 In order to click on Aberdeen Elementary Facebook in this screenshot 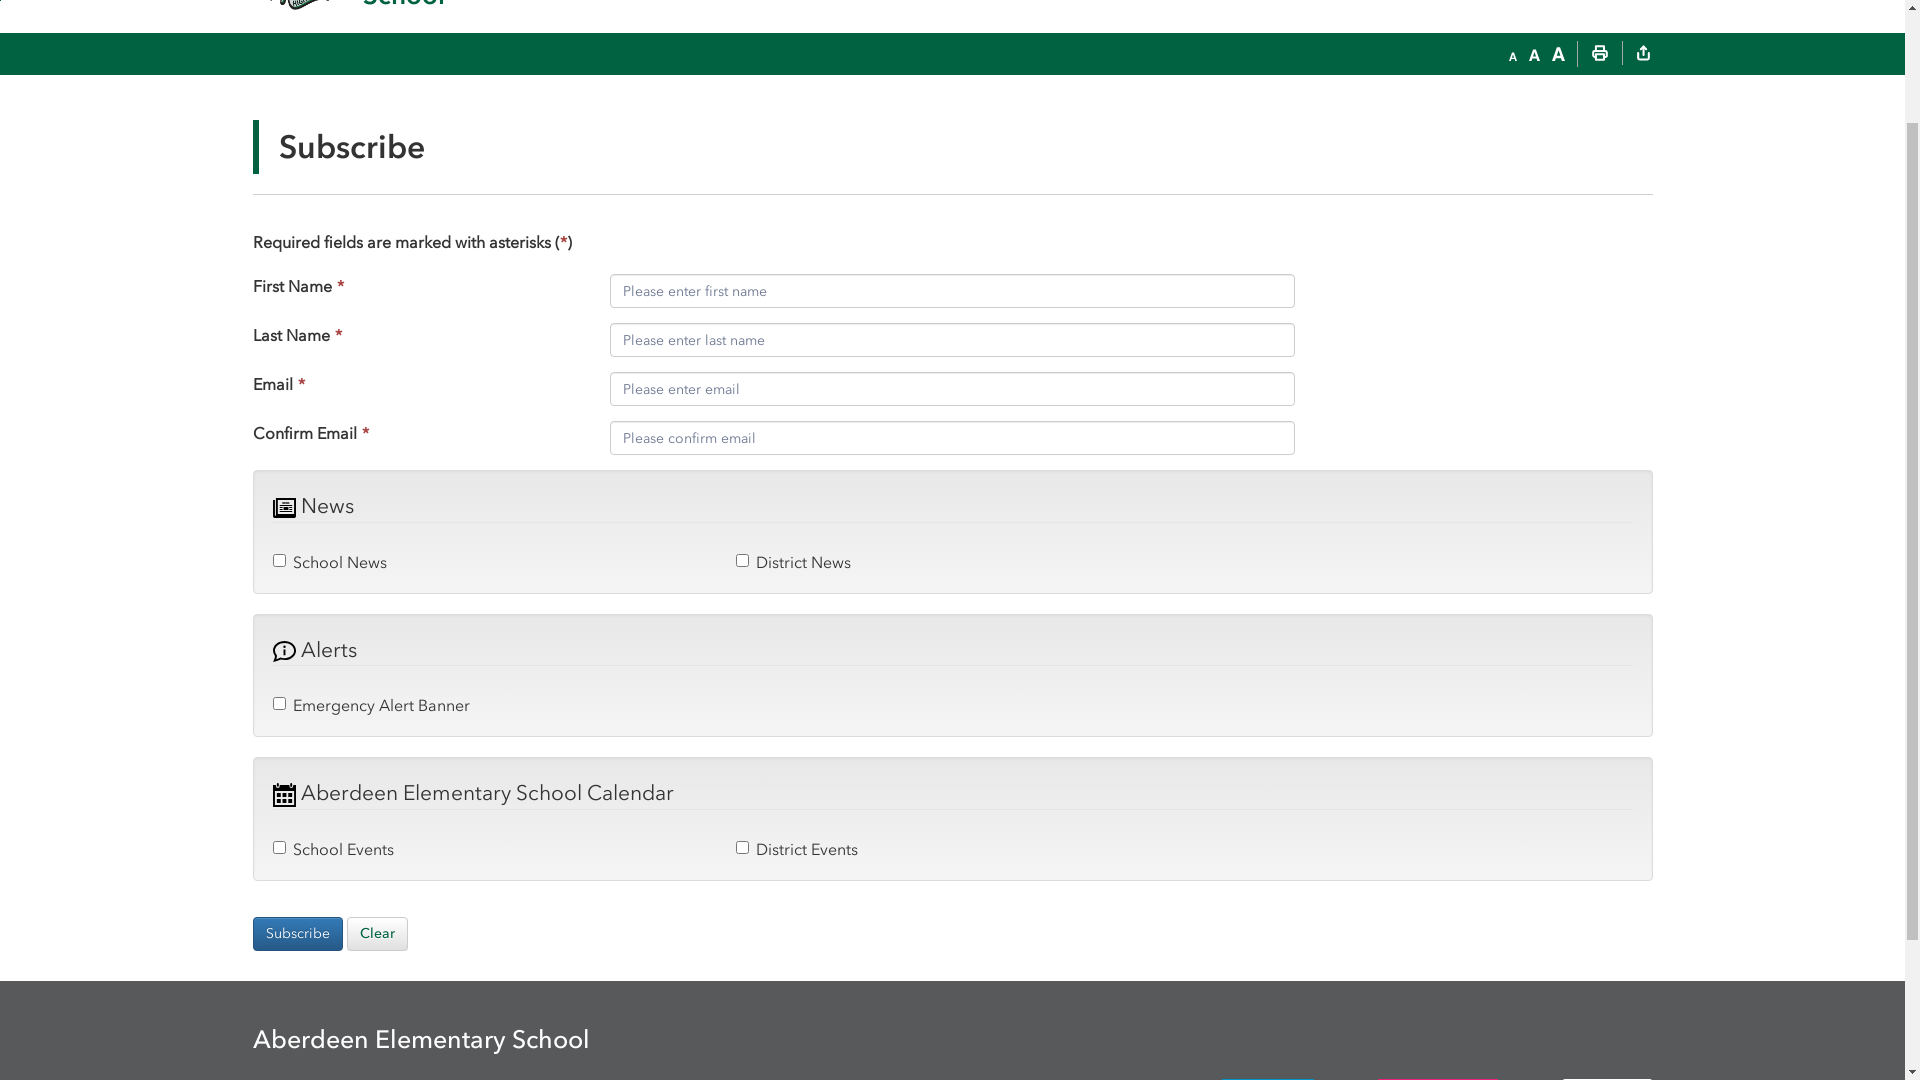, I will do `click(1259, 22)`.